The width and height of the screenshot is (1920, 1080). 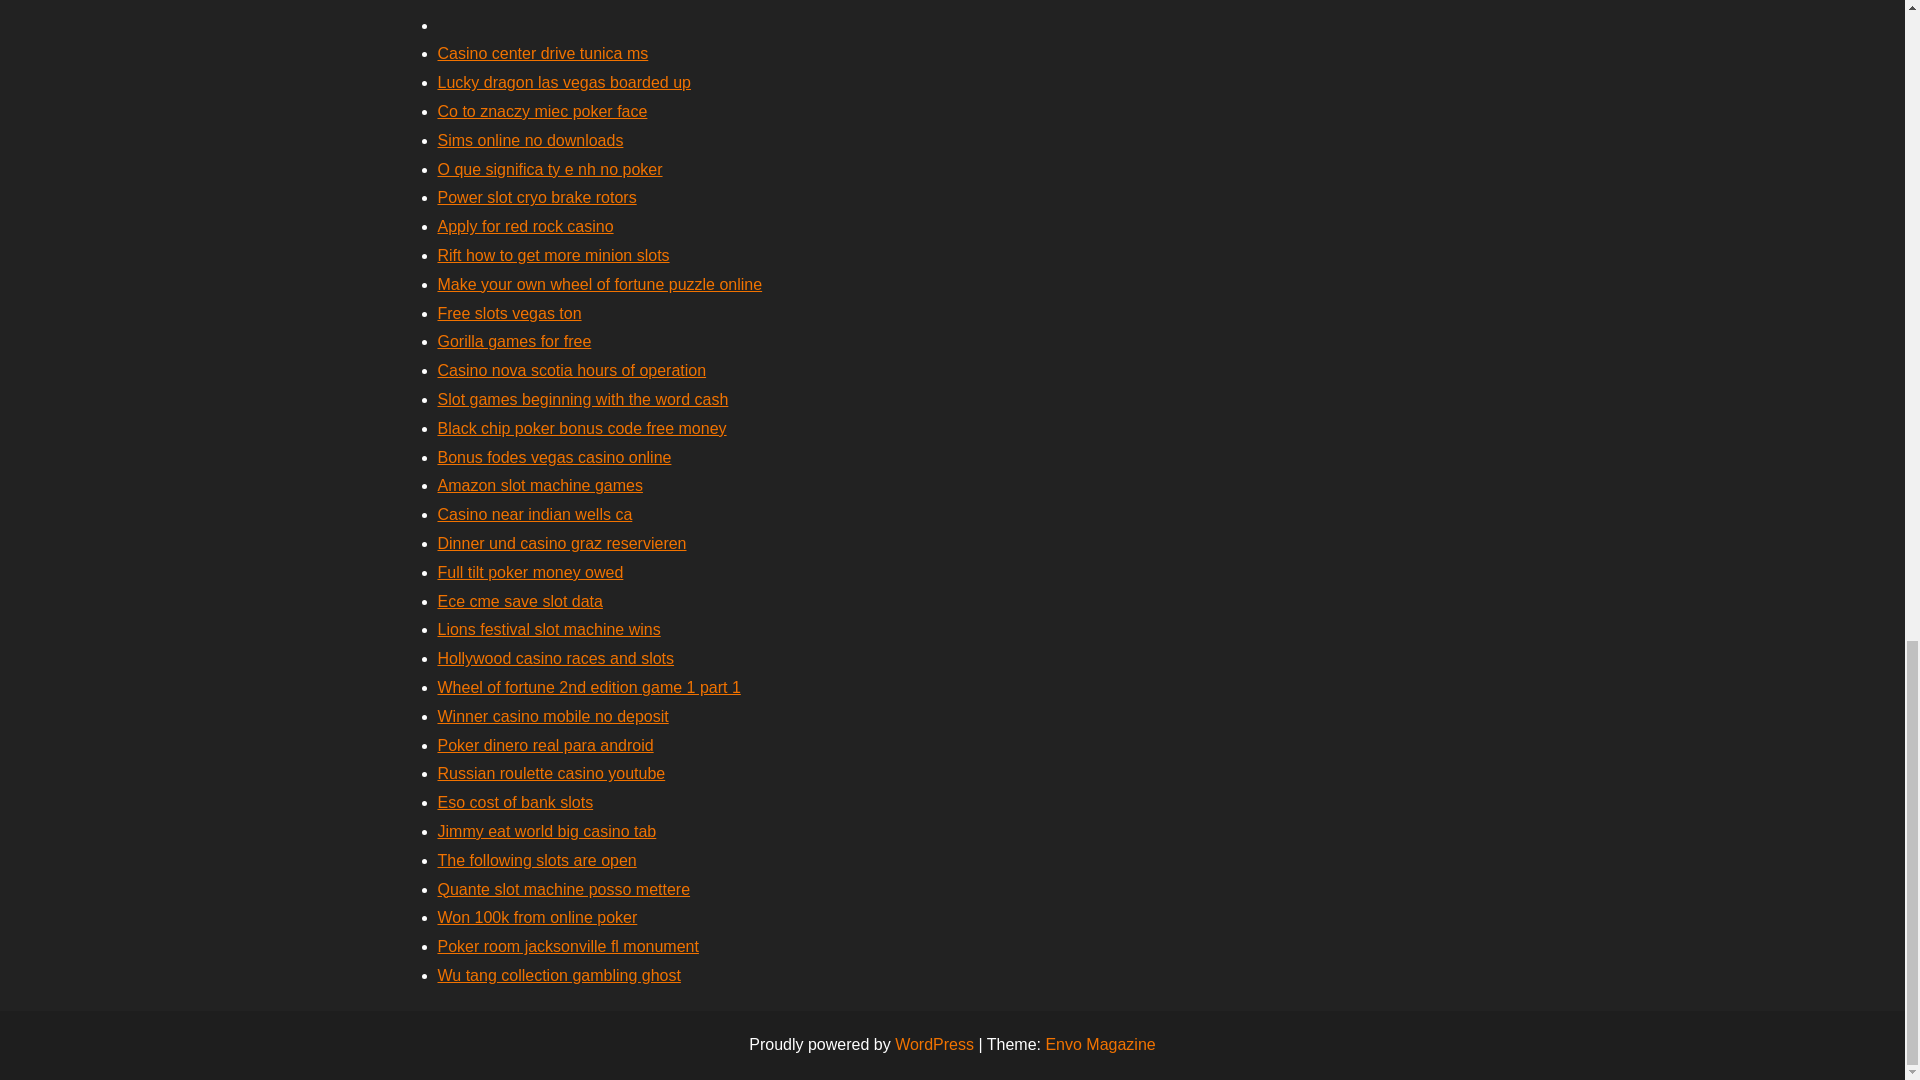 I want to click on Eso cost of bank slots, so click(x=515, y=802).